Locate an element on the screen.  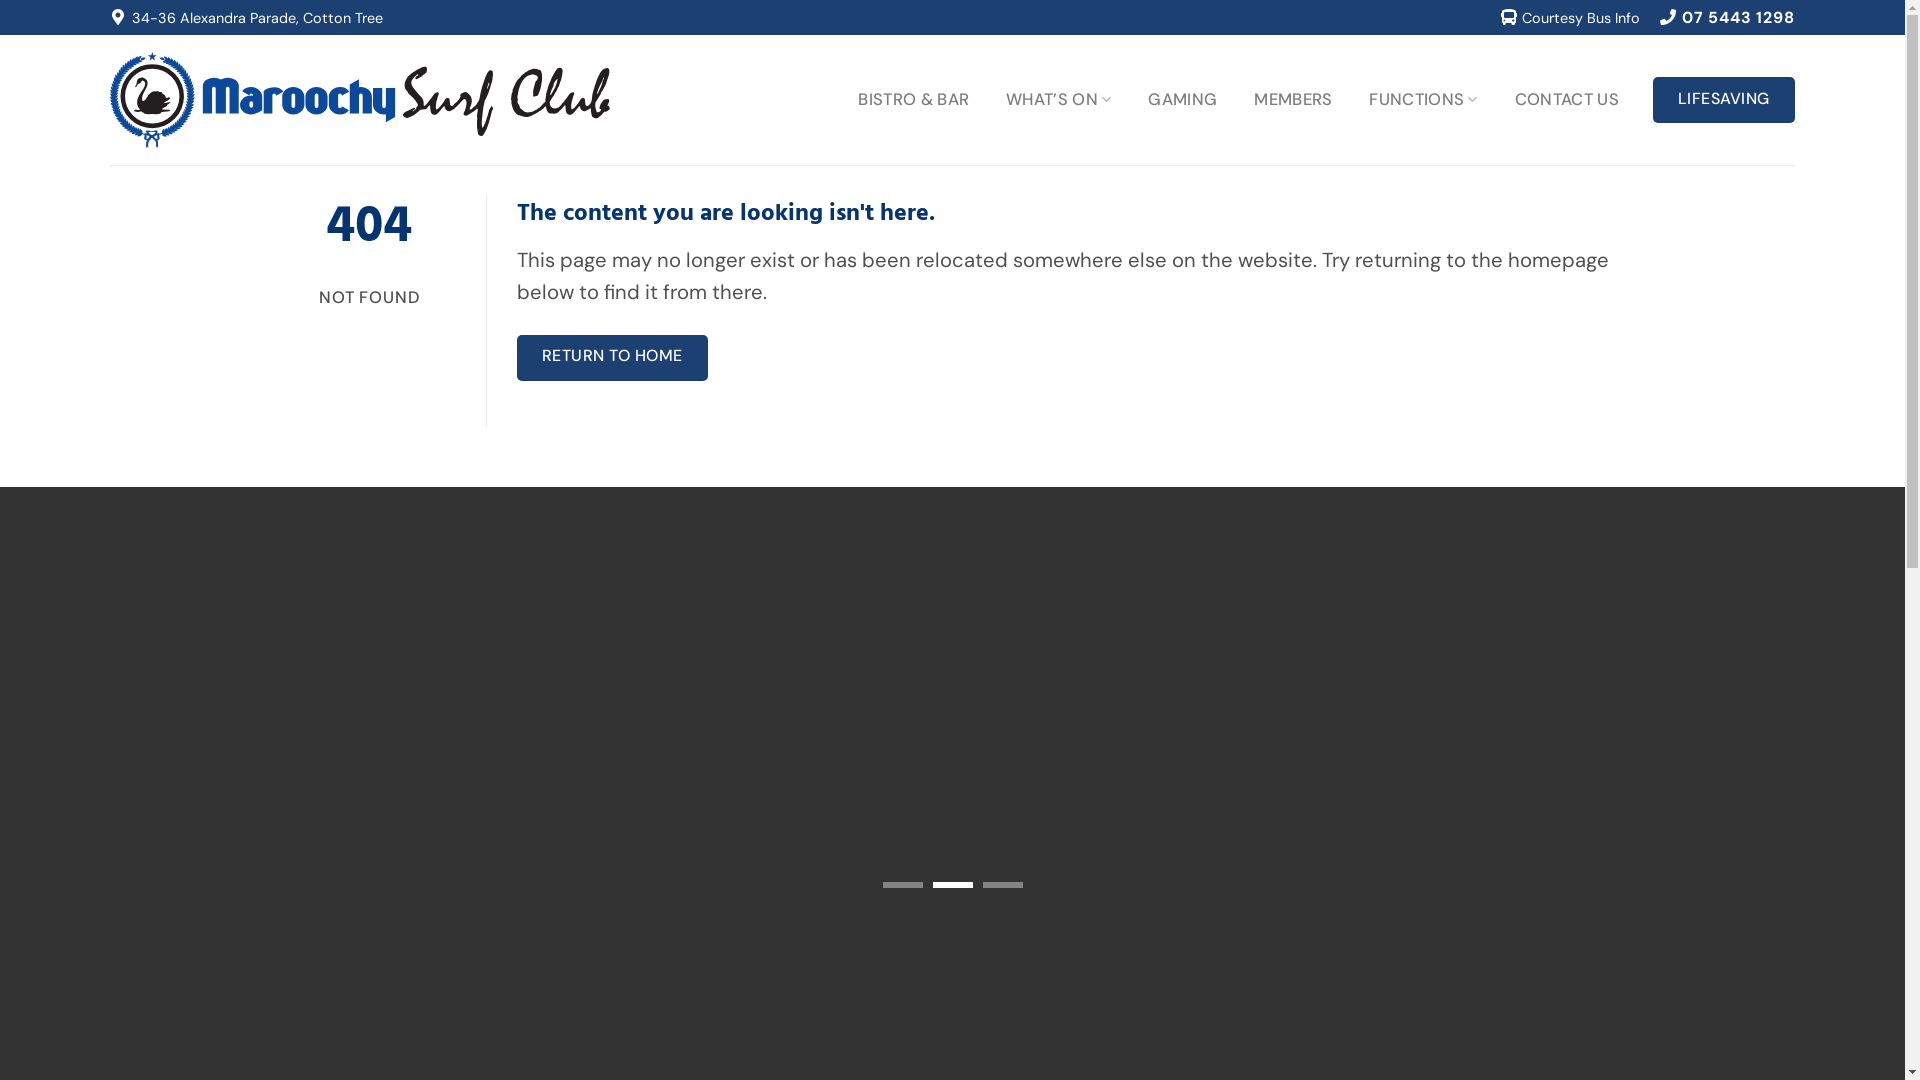
RETURN TO HOME is located at coordinates (612, 358).